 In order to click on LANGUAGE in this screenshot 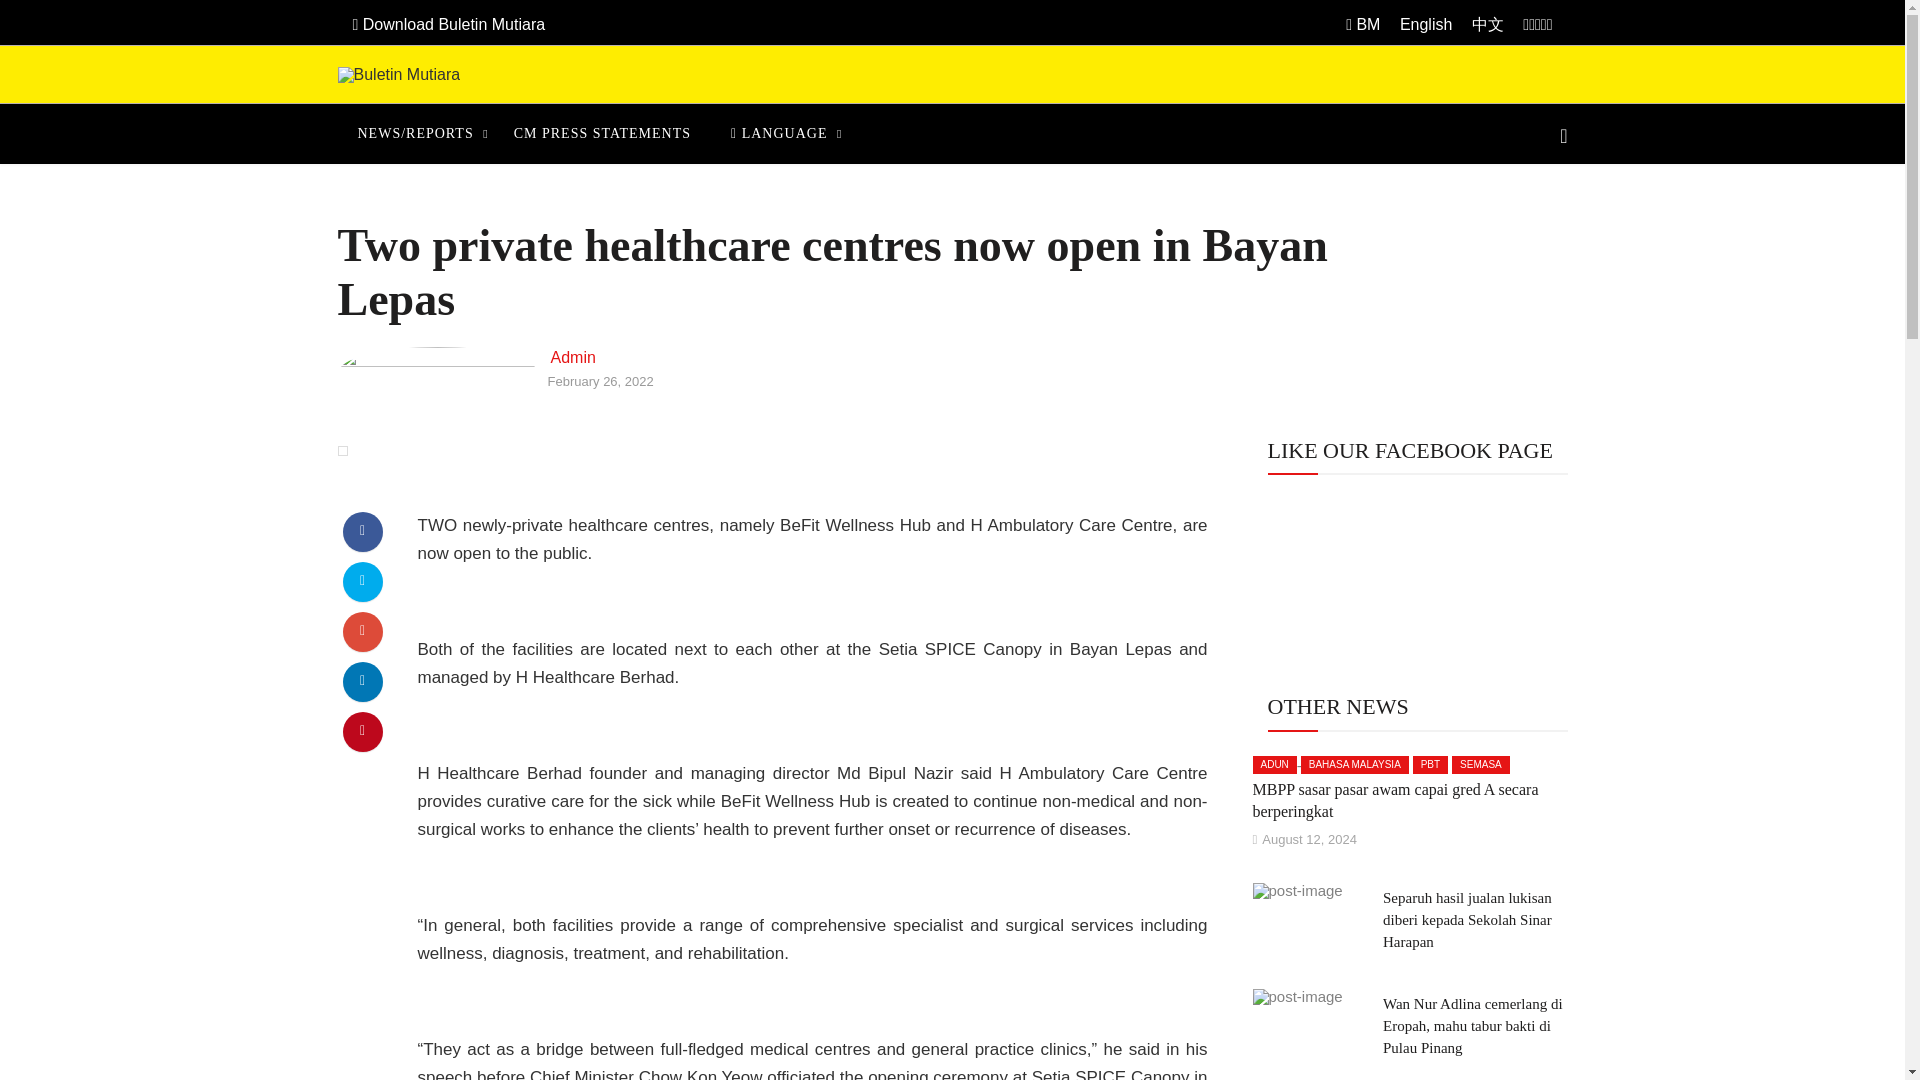, I will do `click(778, 134)`.